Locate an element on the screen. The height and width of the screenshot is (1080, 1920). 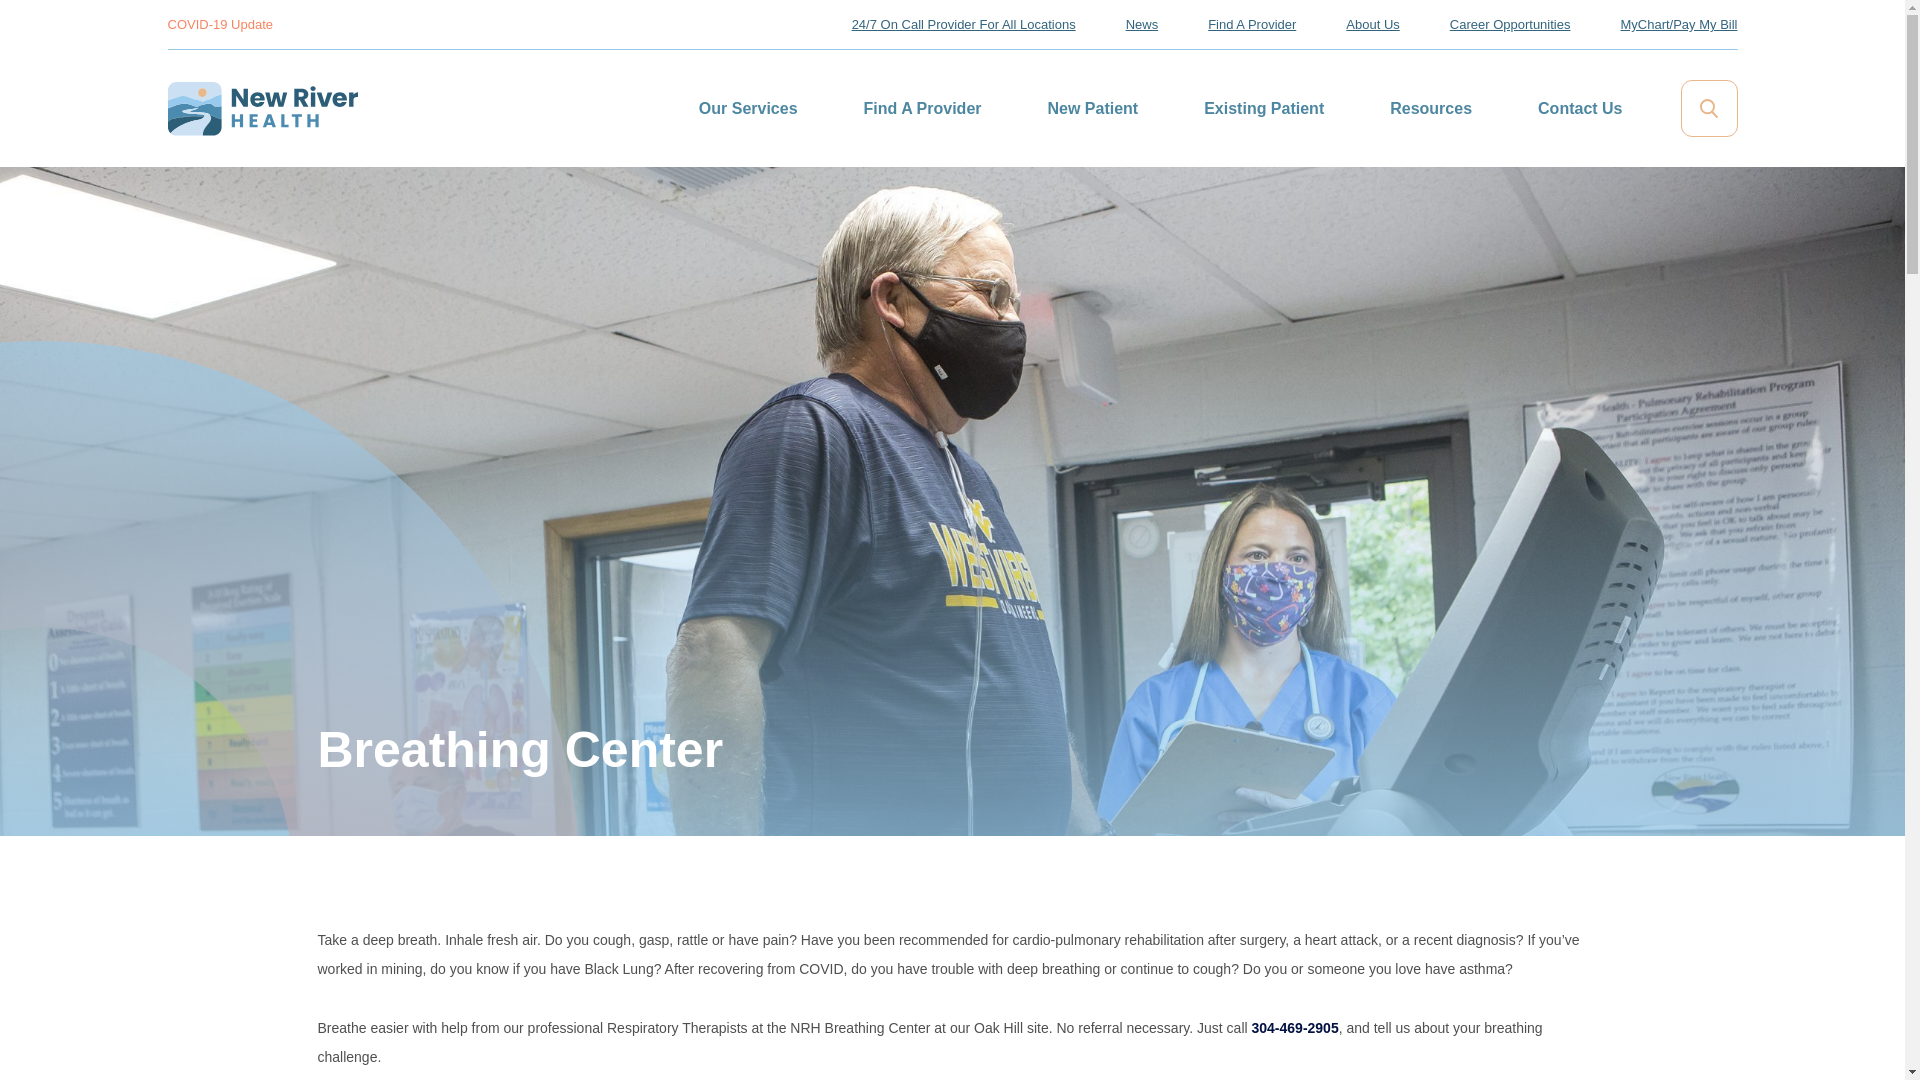
New Patient is located at coordinates (1093, 108).